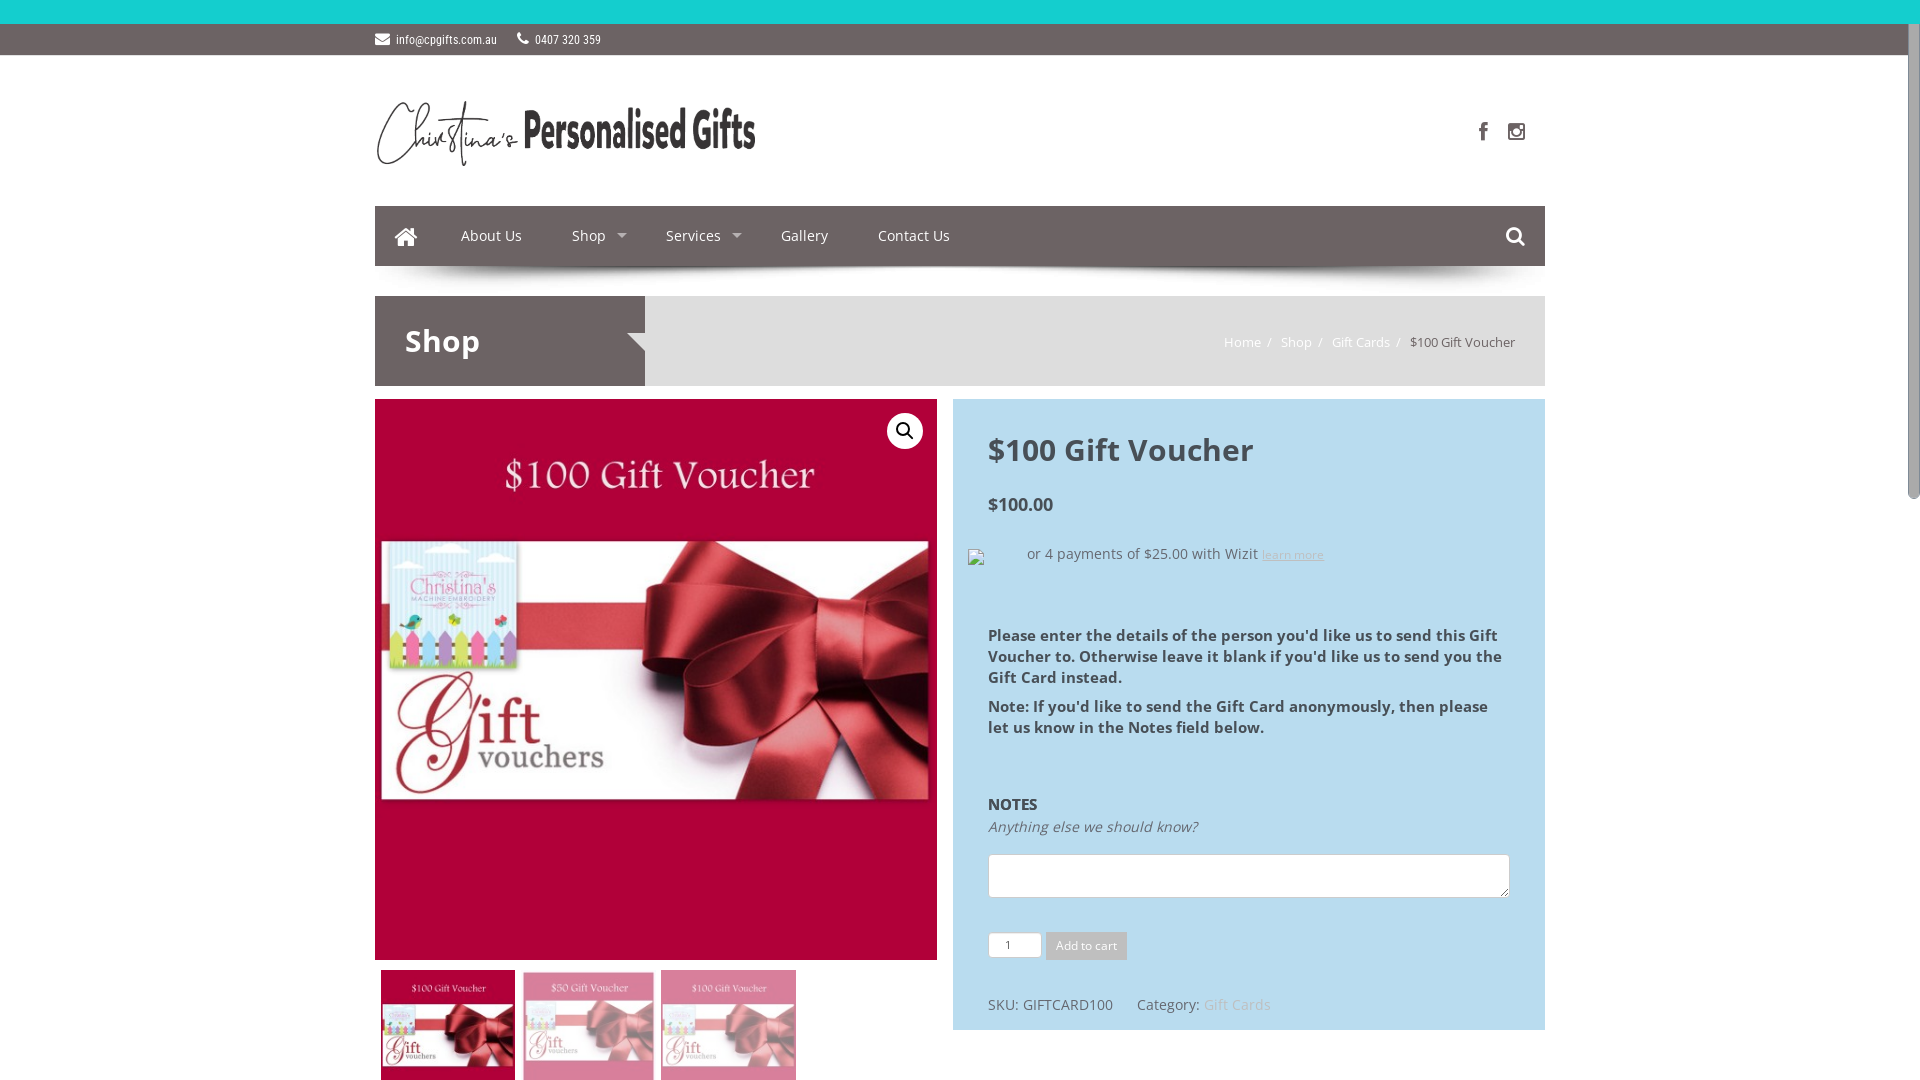 This screenshot has height=1080, width=1920. I want to click on Gift Cards, so click(1238, 1004).